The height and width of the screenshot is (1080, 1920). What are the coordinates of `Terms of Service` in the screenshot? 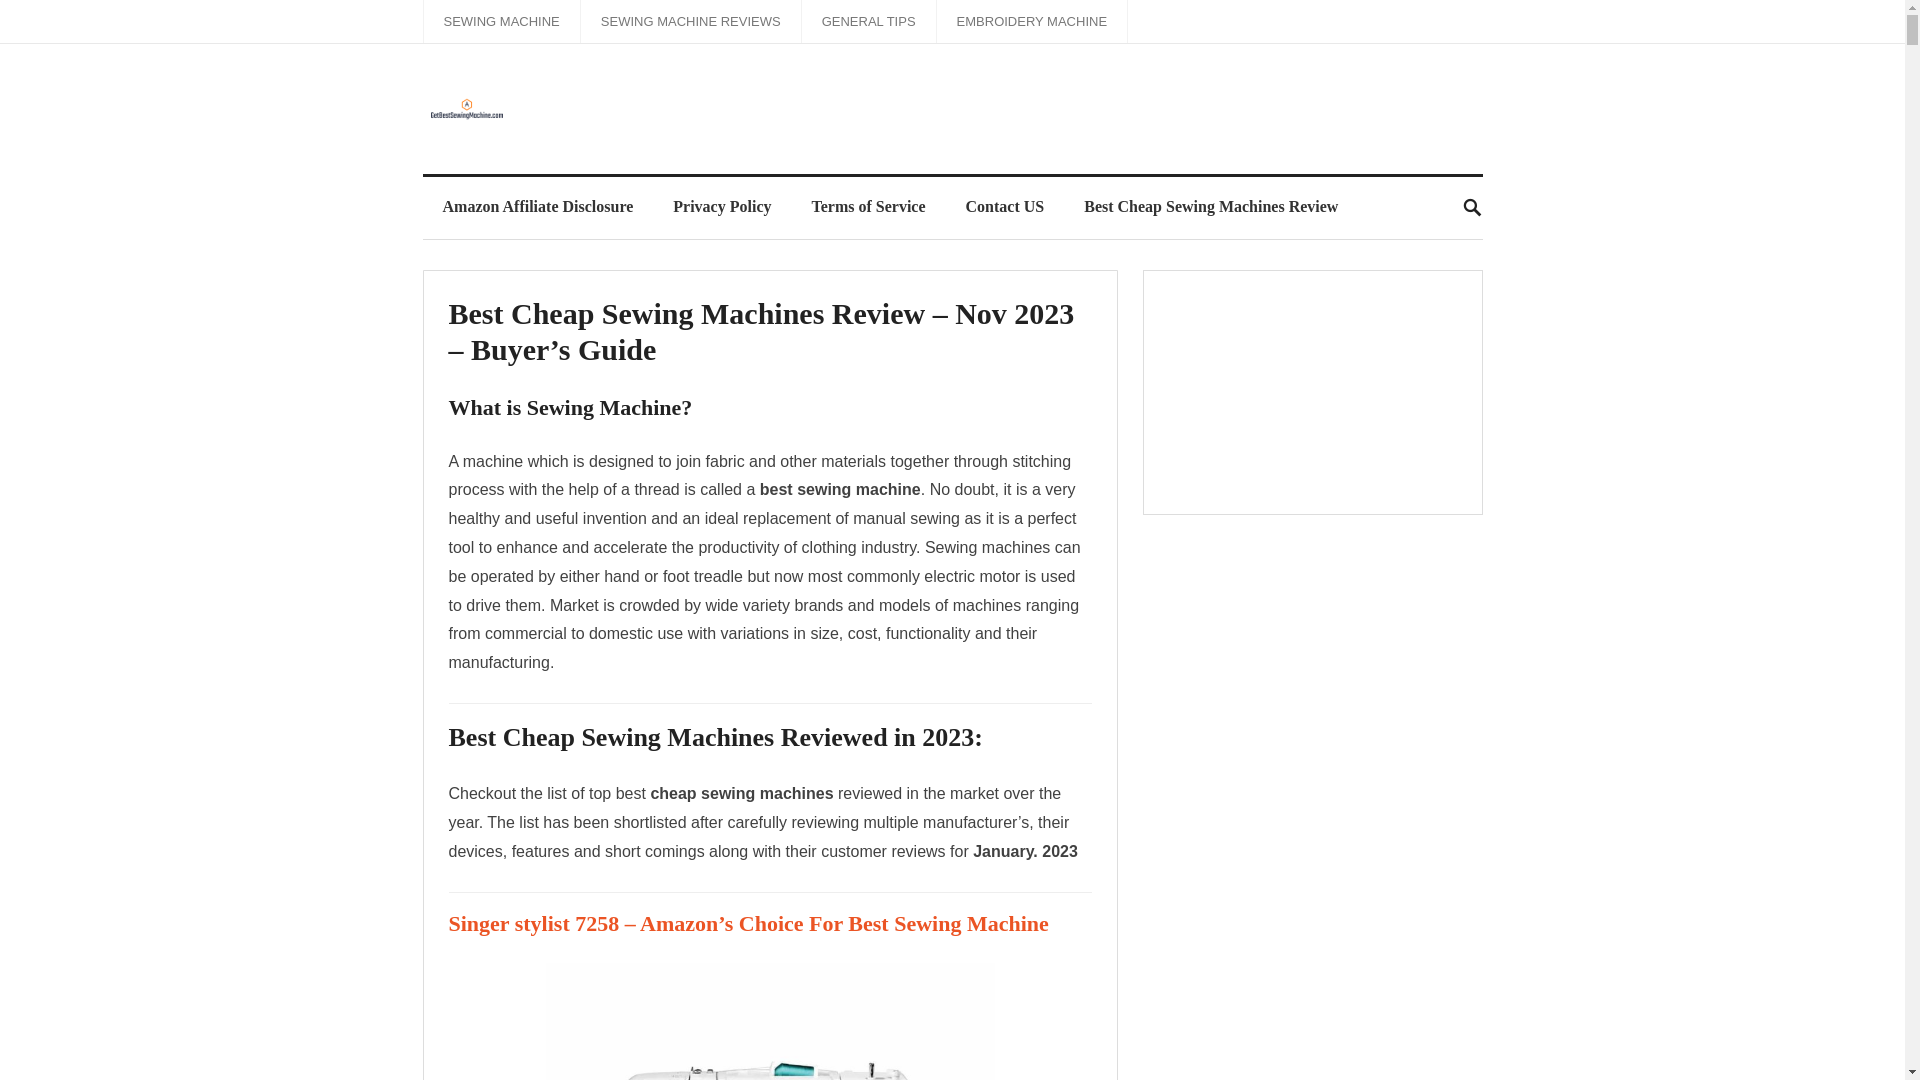 It's located at (868, 206).